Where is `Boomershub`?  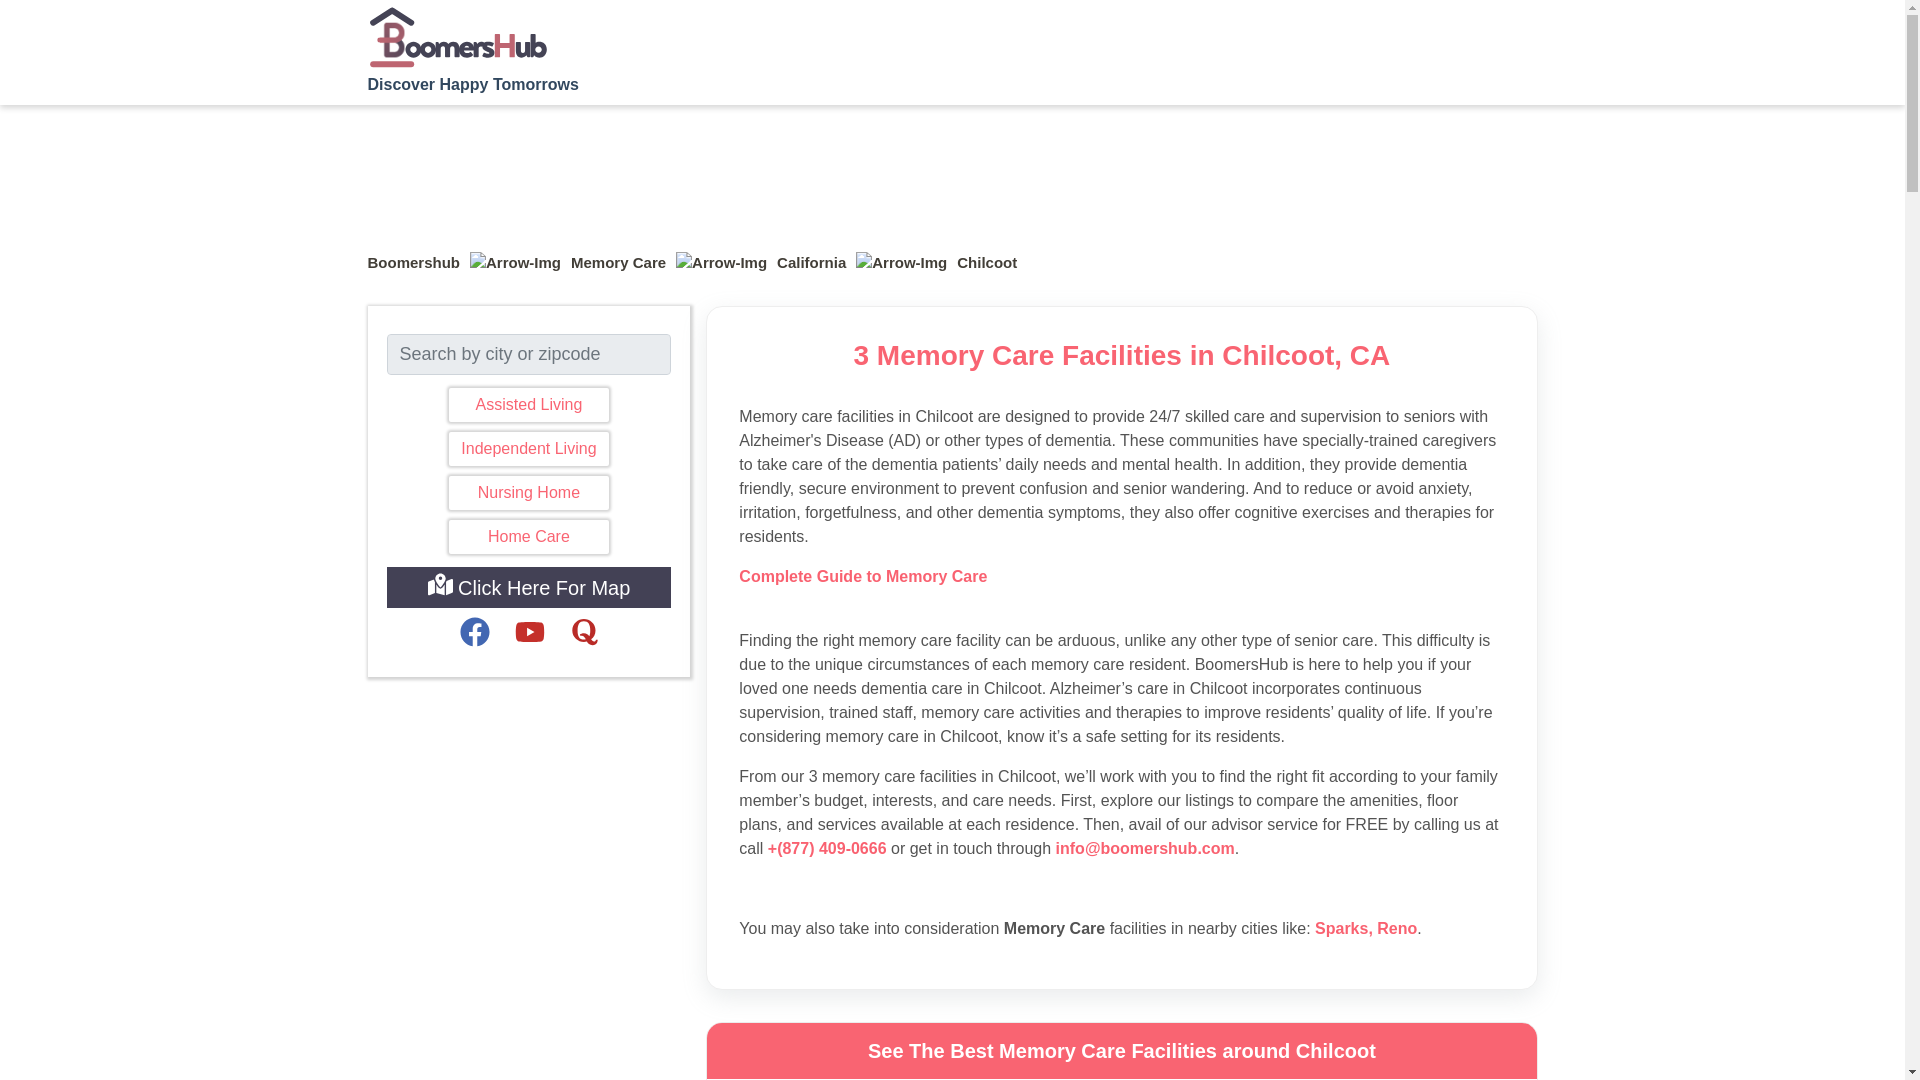 Boomershub is located at coordinates (414, 263).